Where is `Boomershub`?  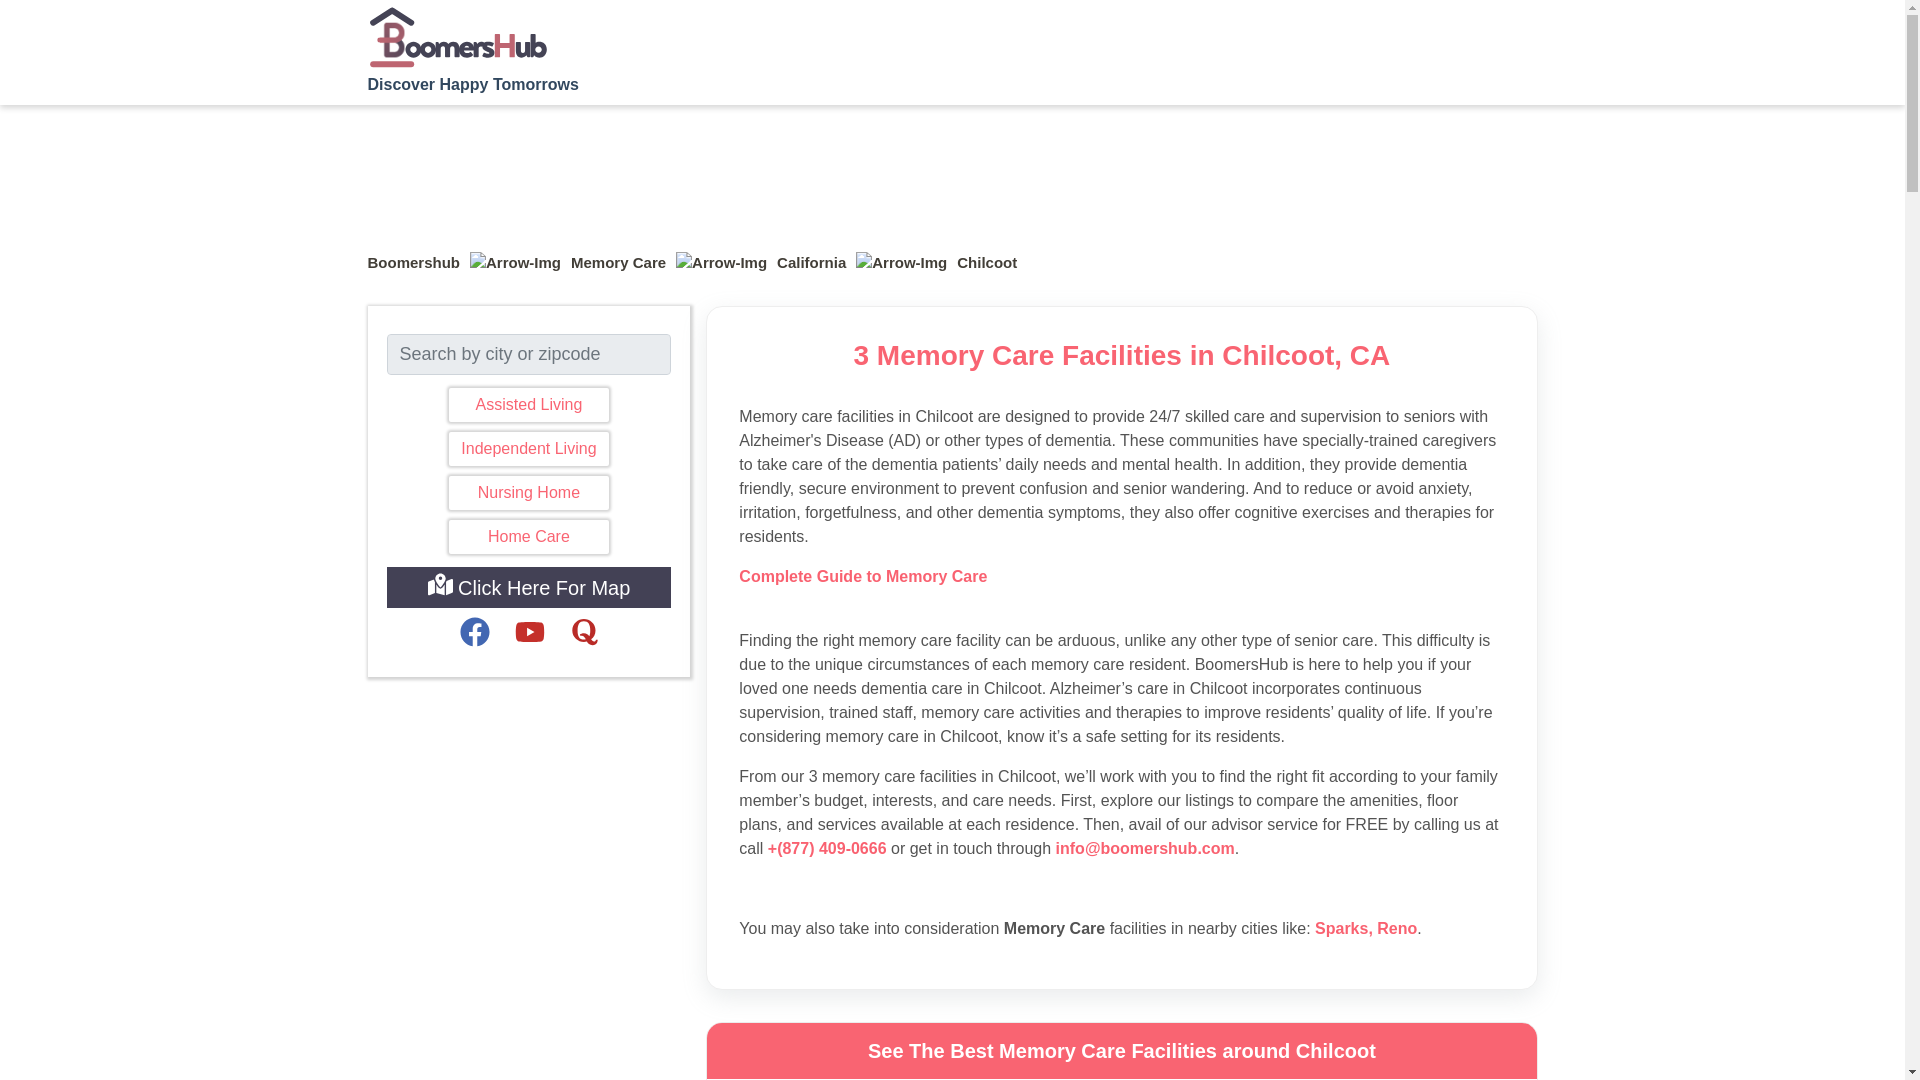 Boomershub is located at coordinates (414, 263).